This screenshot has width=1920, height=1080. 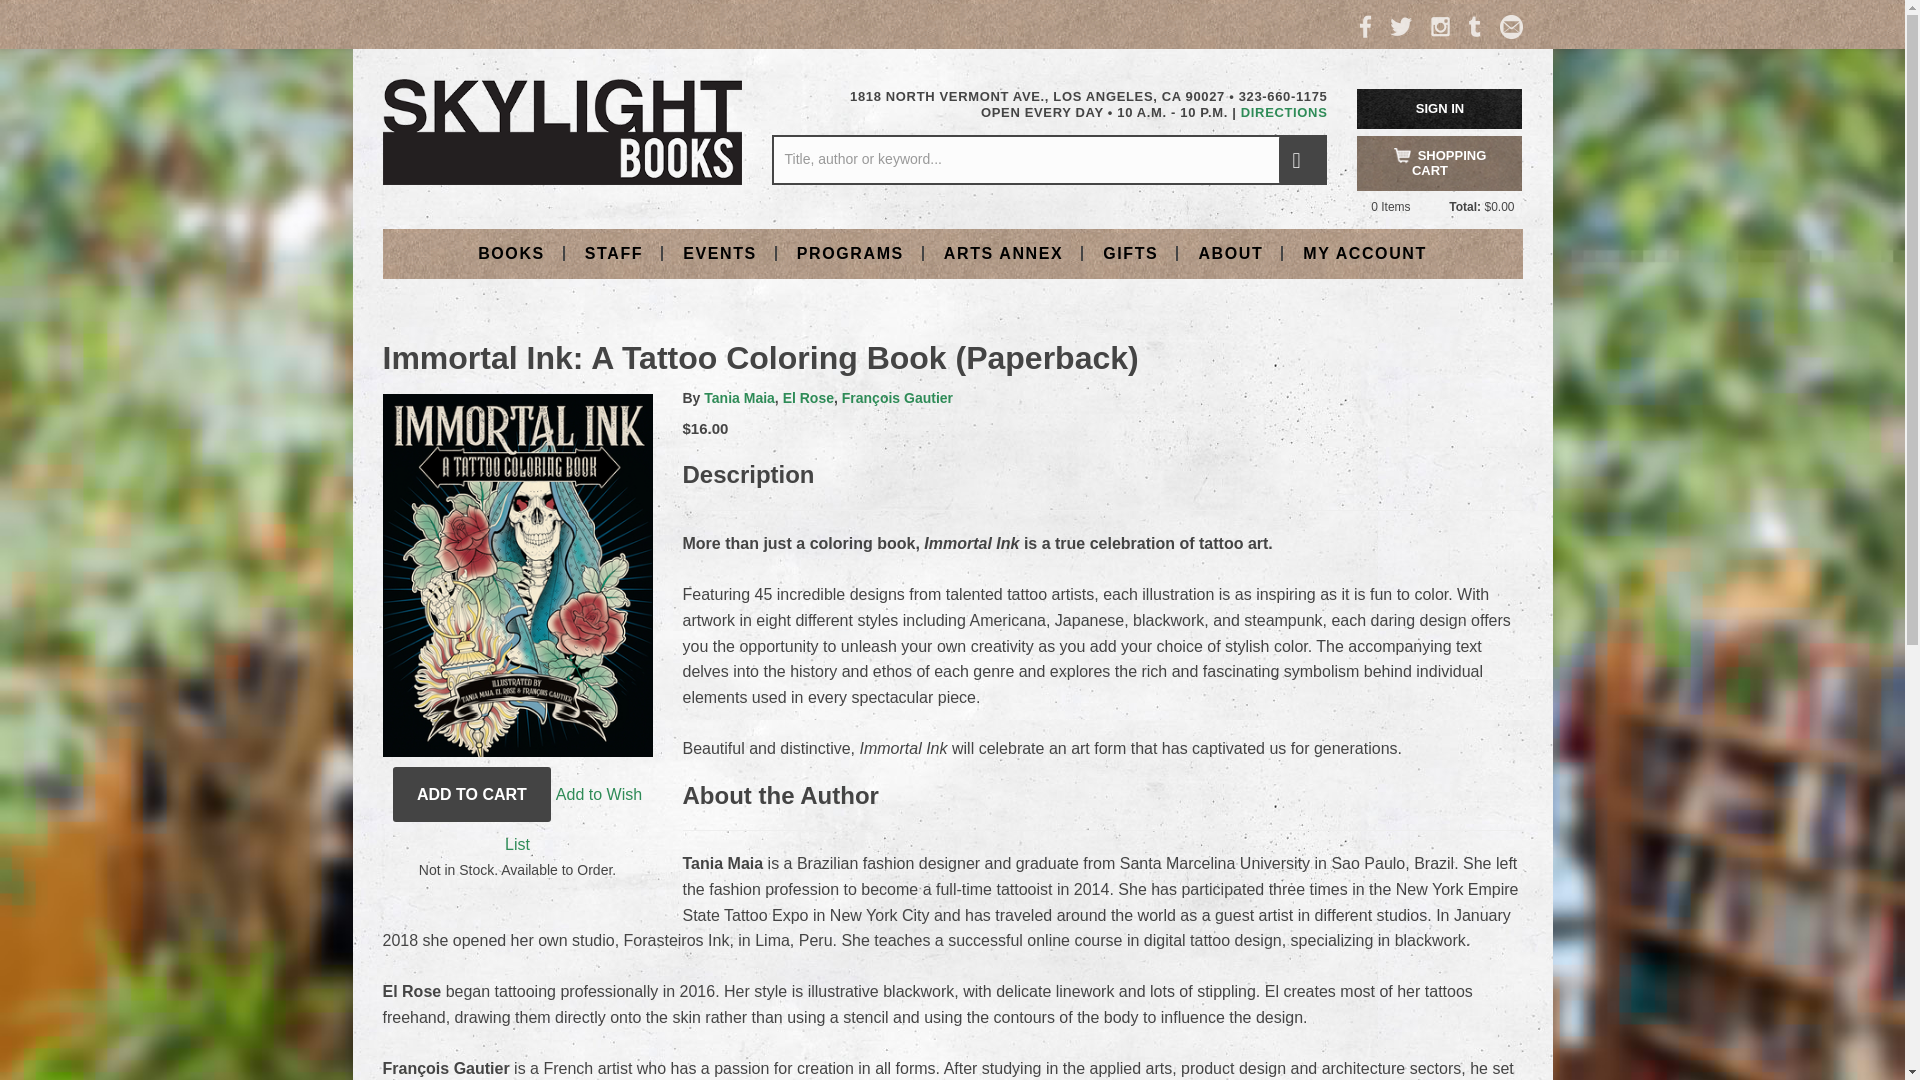 I want to click on GIFTS, so click(x=1130, y=252).